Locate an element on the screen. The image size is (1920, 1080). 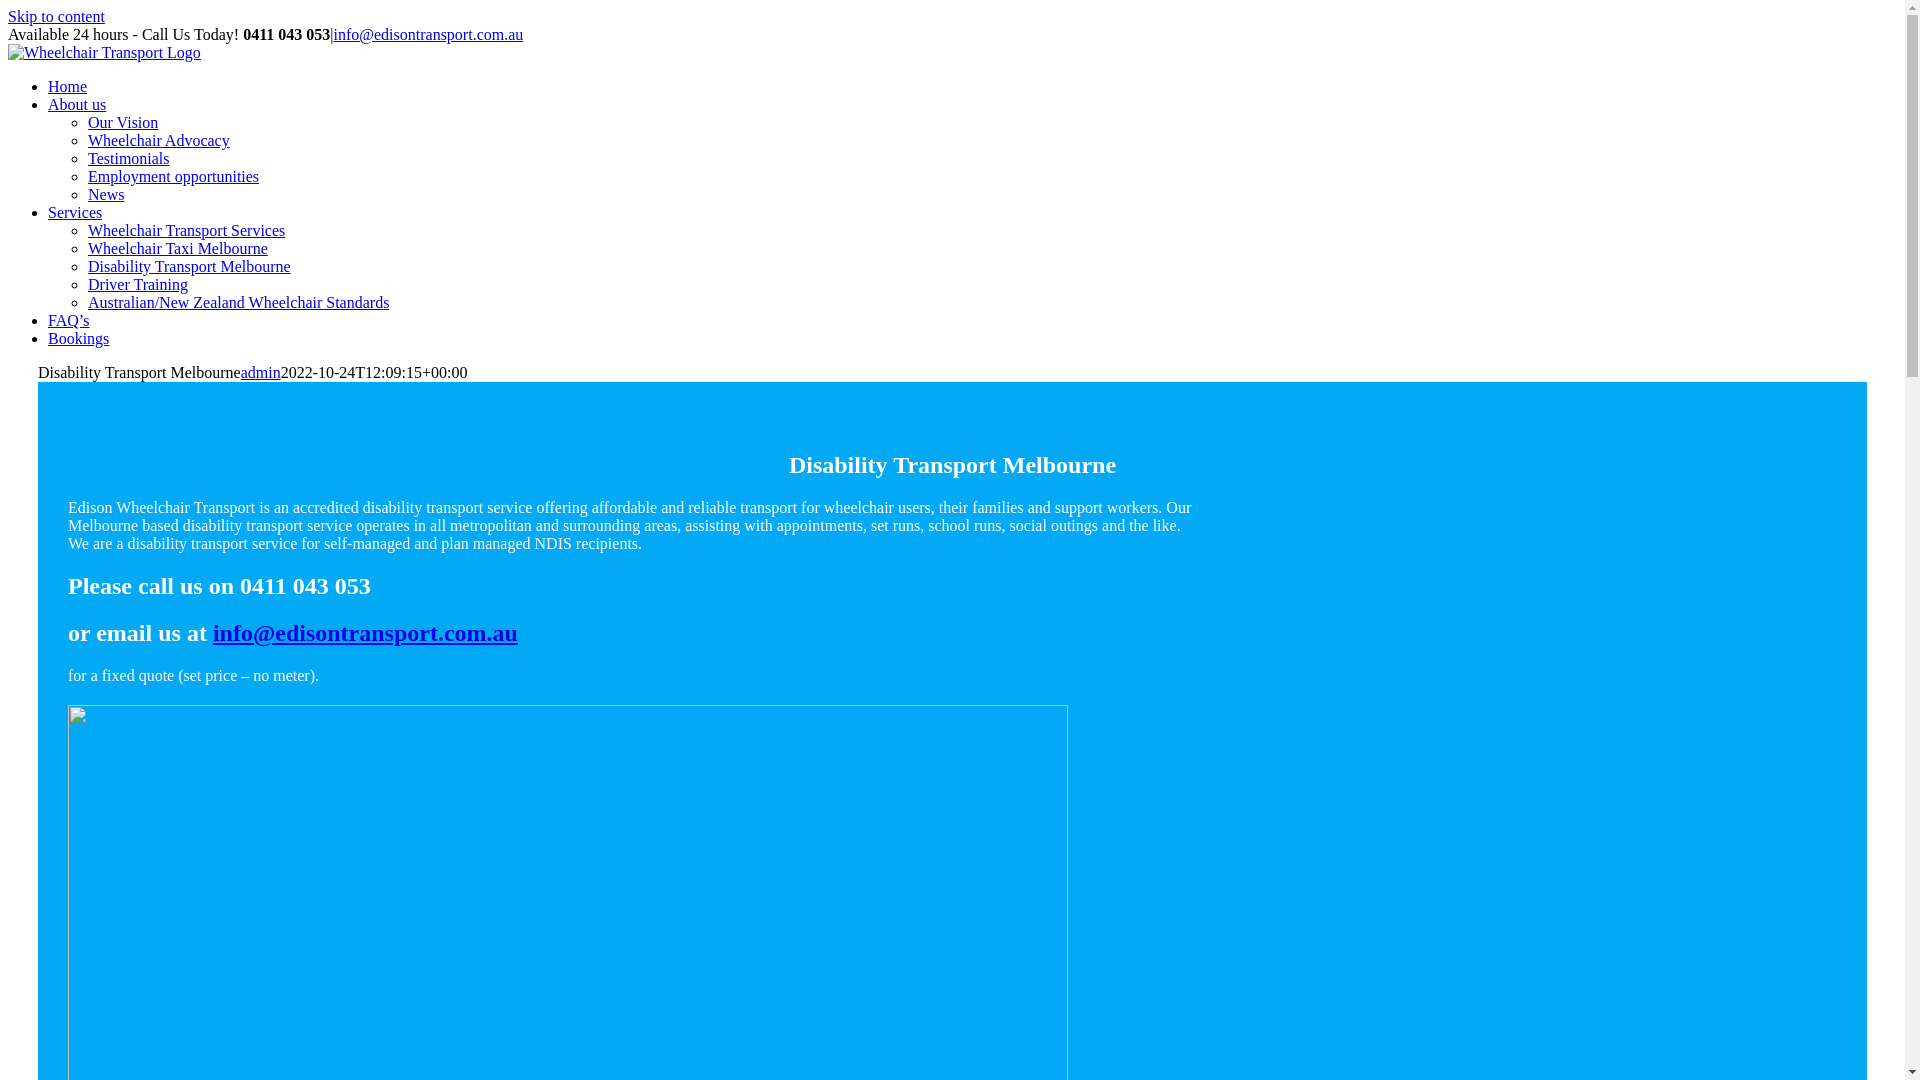
Bookings is located at coordinates (78, 338).